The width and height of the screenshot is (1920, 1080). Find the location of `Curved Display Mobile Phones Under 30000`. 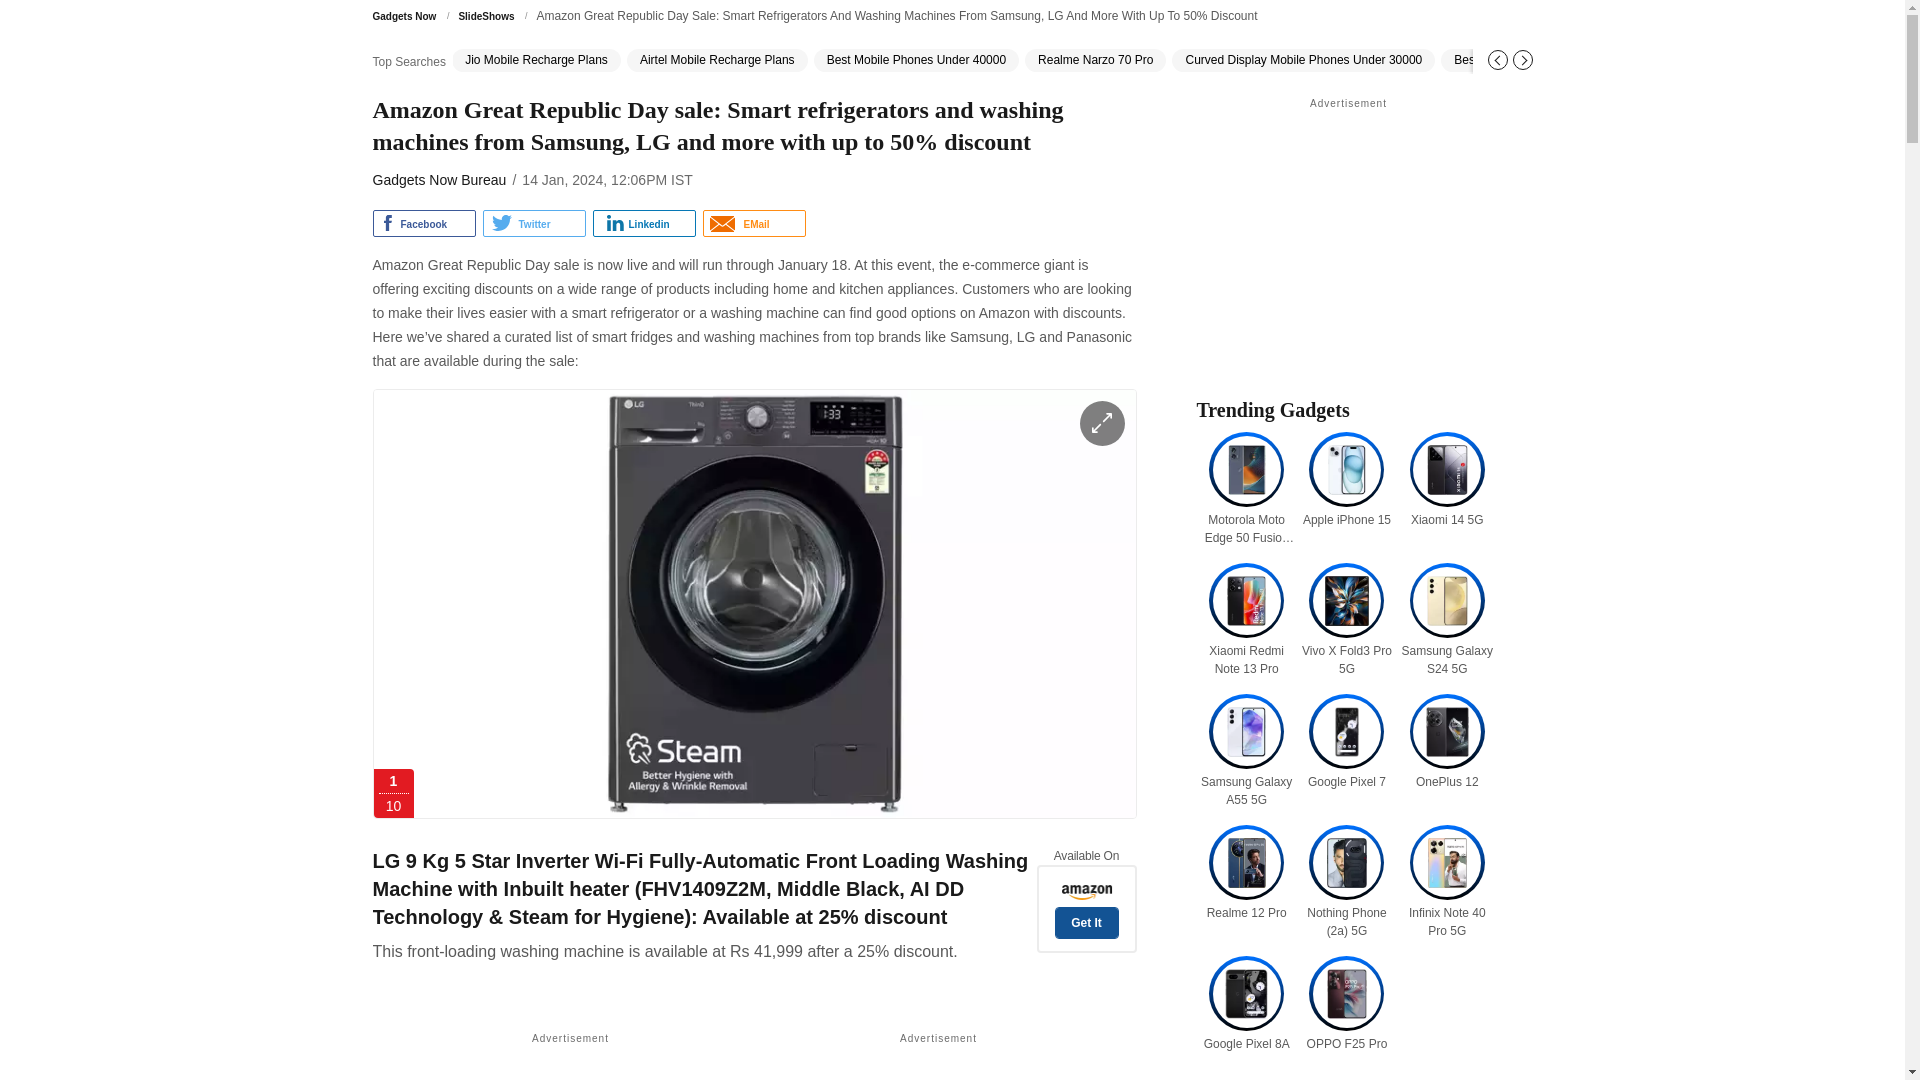

Curved Display Mobile Phones Under 30000 is located at coordinates (1302, 60).